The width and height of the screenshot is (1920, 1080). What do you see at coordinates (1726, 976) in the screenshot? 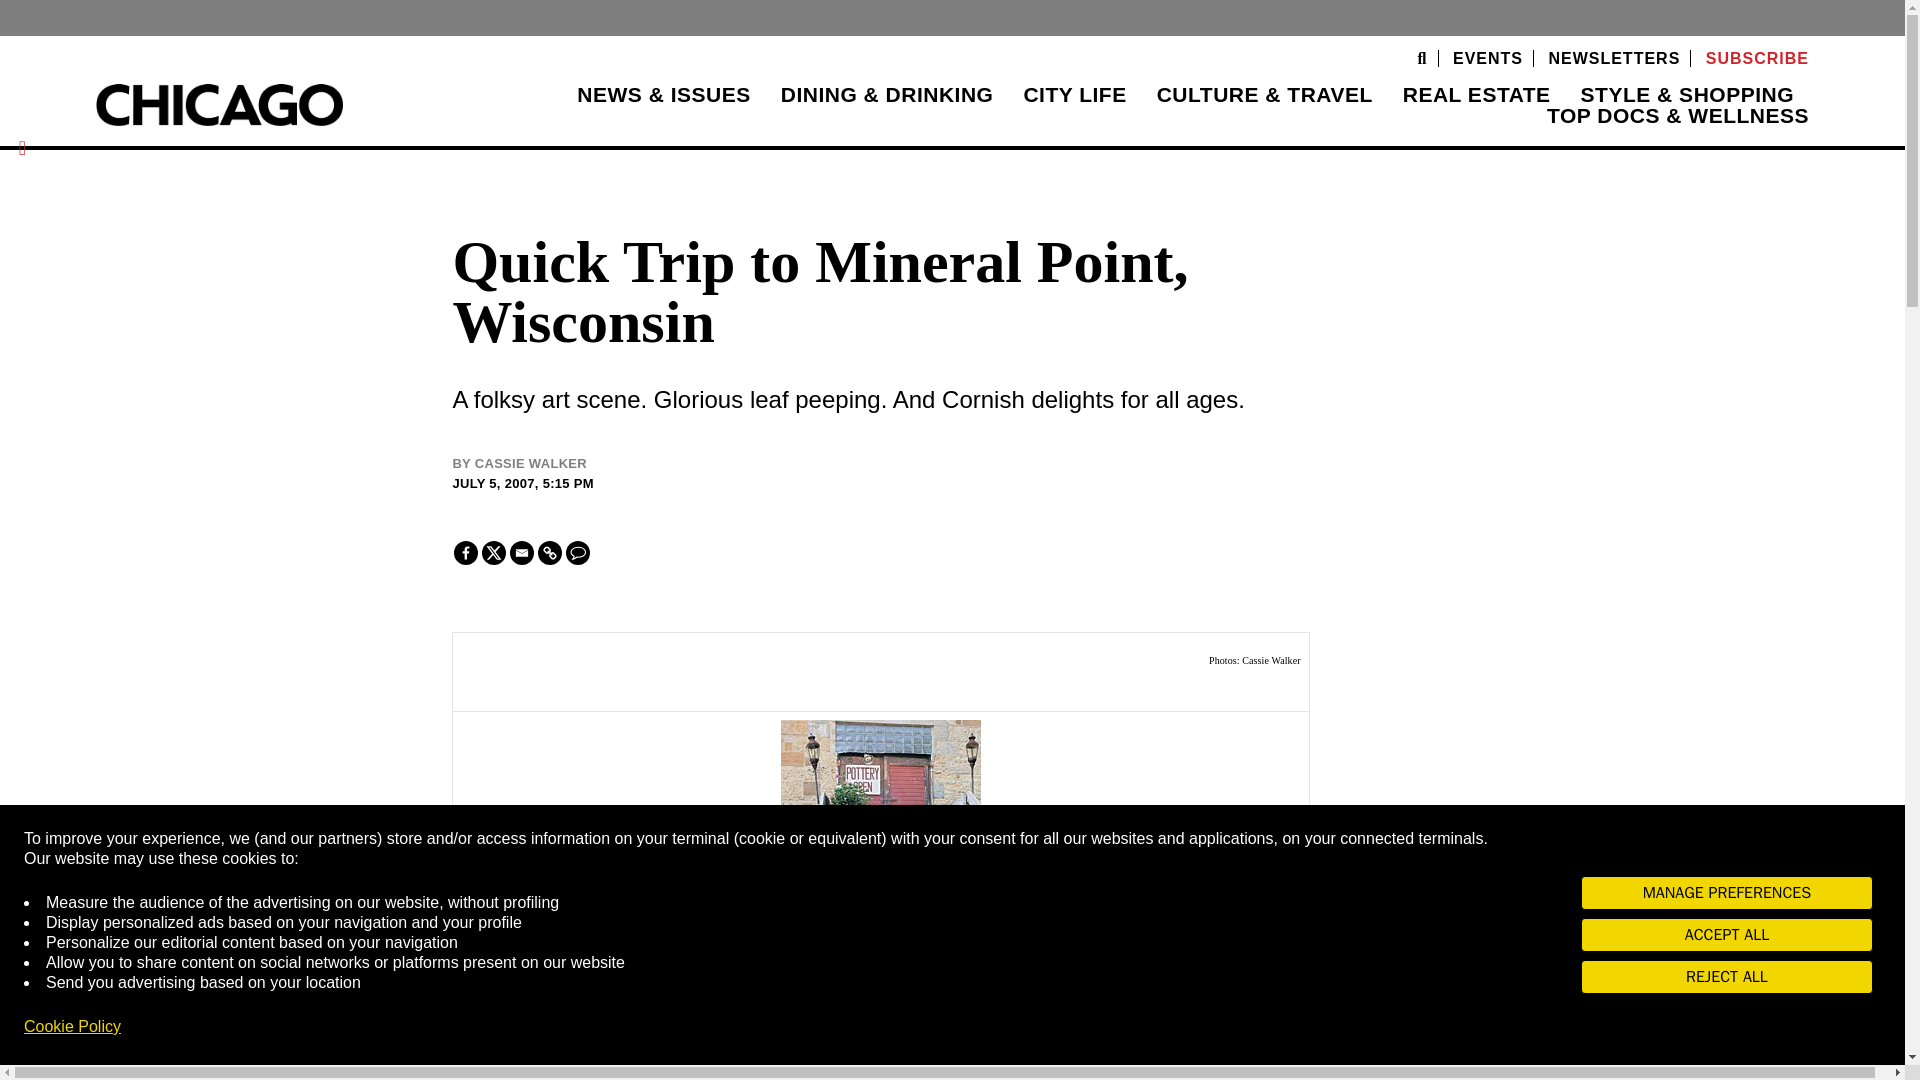
I see `REJECT ALL` at bounding box center [1726, 976].